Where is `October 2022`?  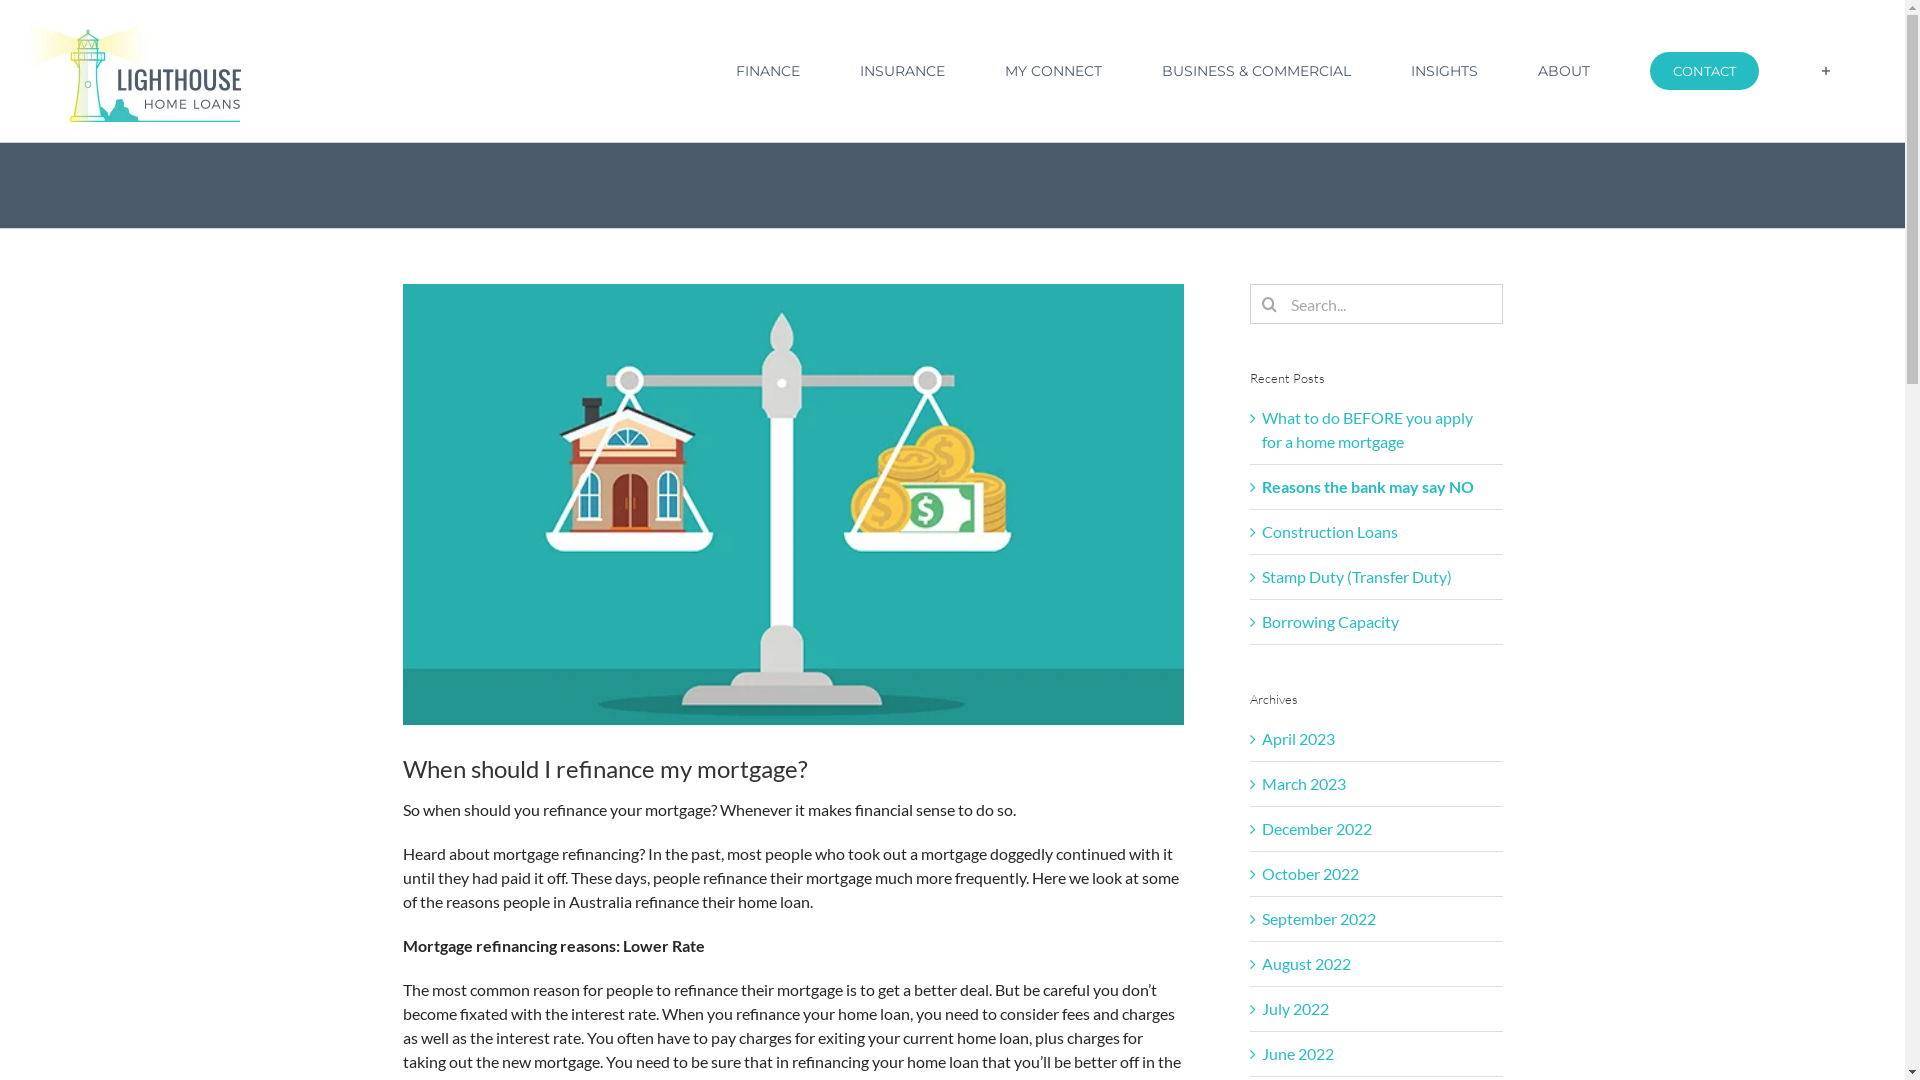 October 2022 is located at coordinates (1310, 873).